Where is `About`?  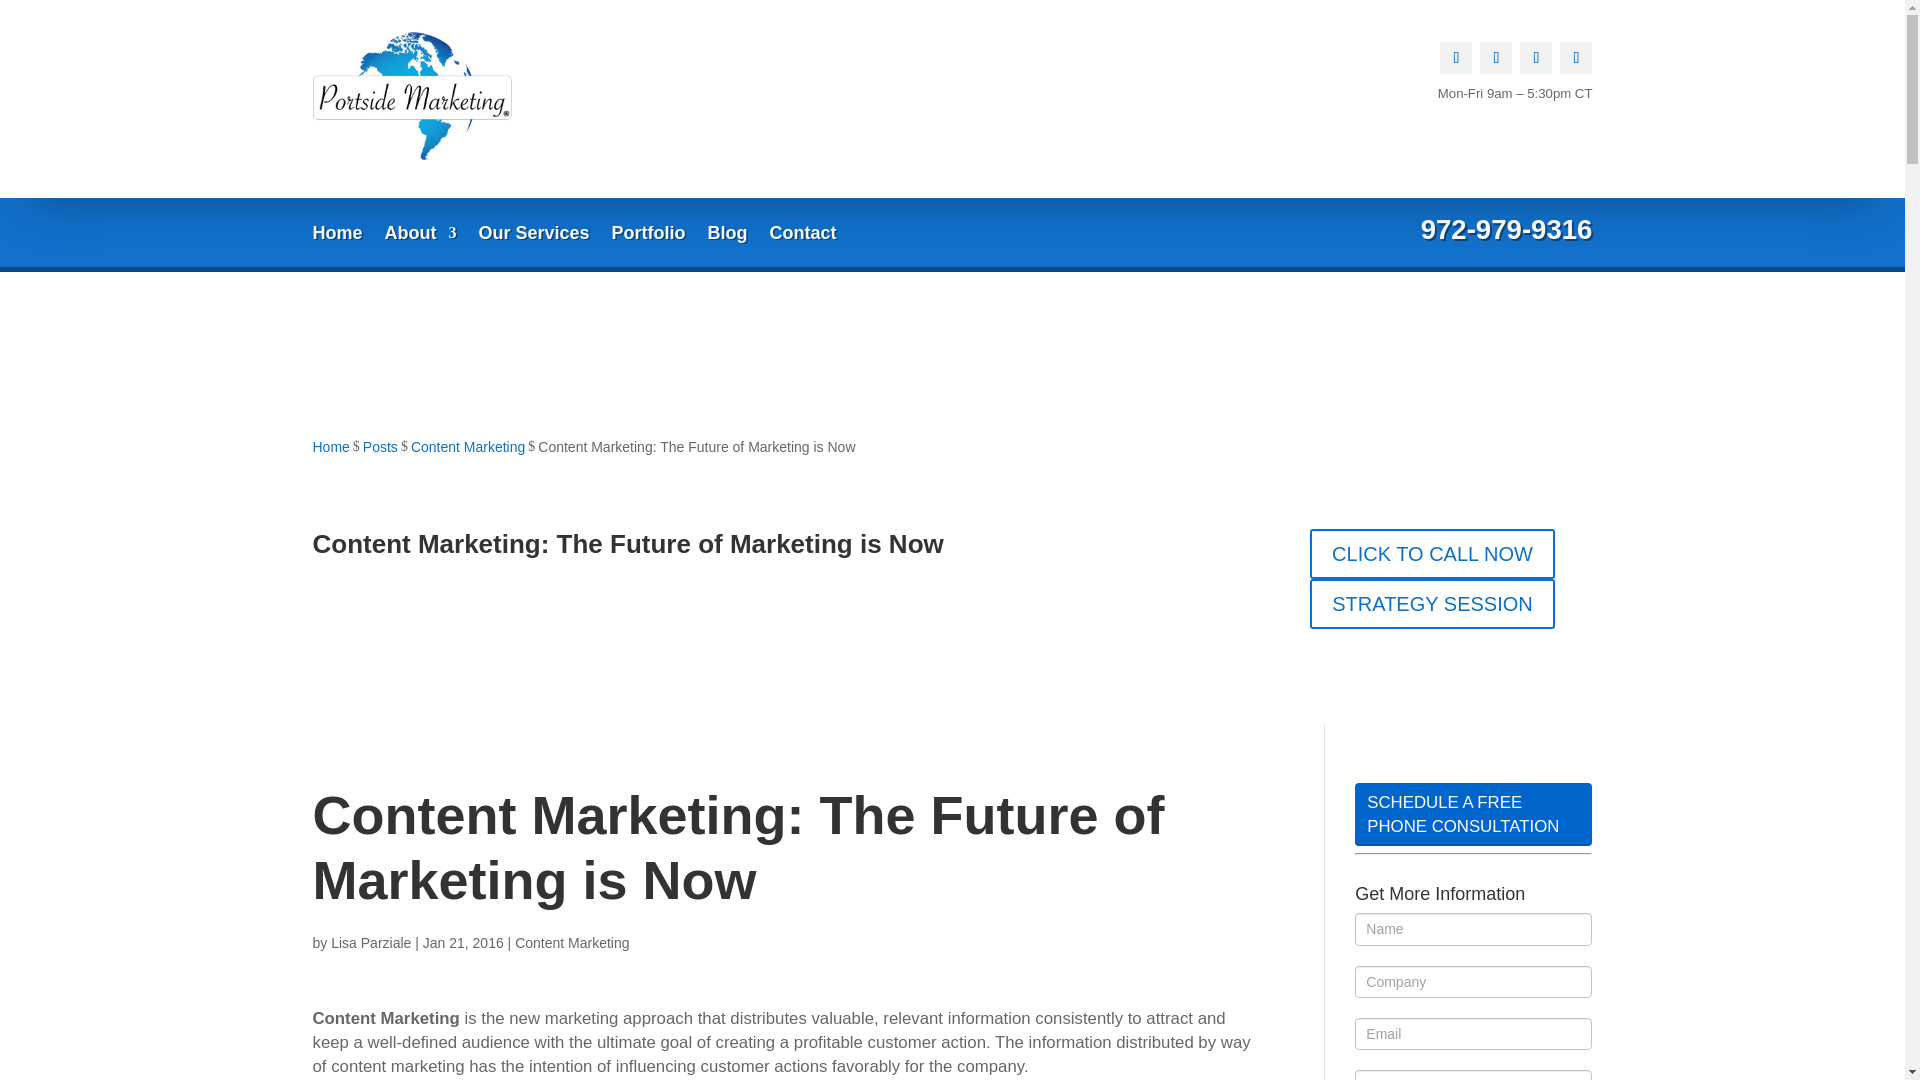 About is located at coordinates (420, 236).